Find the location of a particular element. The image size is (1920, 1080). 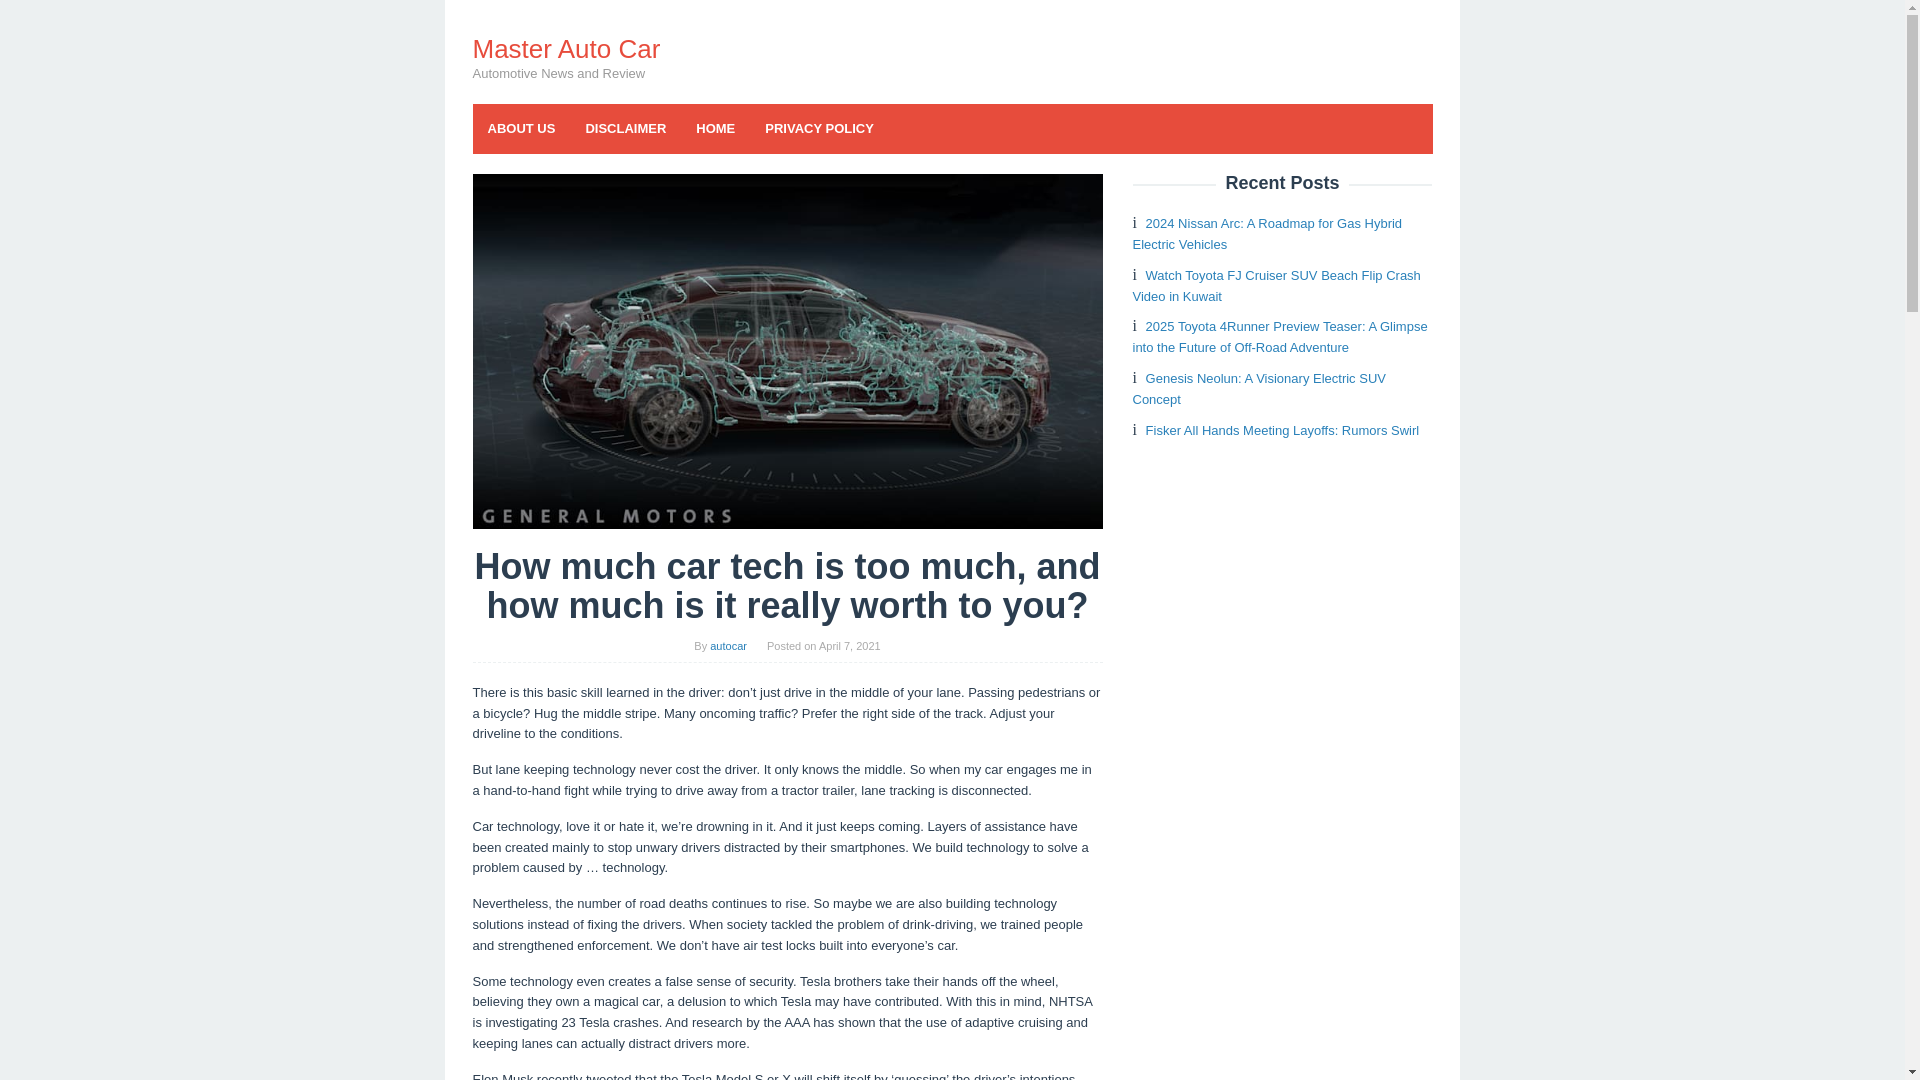

autocar is located at coordinates (728, 646).